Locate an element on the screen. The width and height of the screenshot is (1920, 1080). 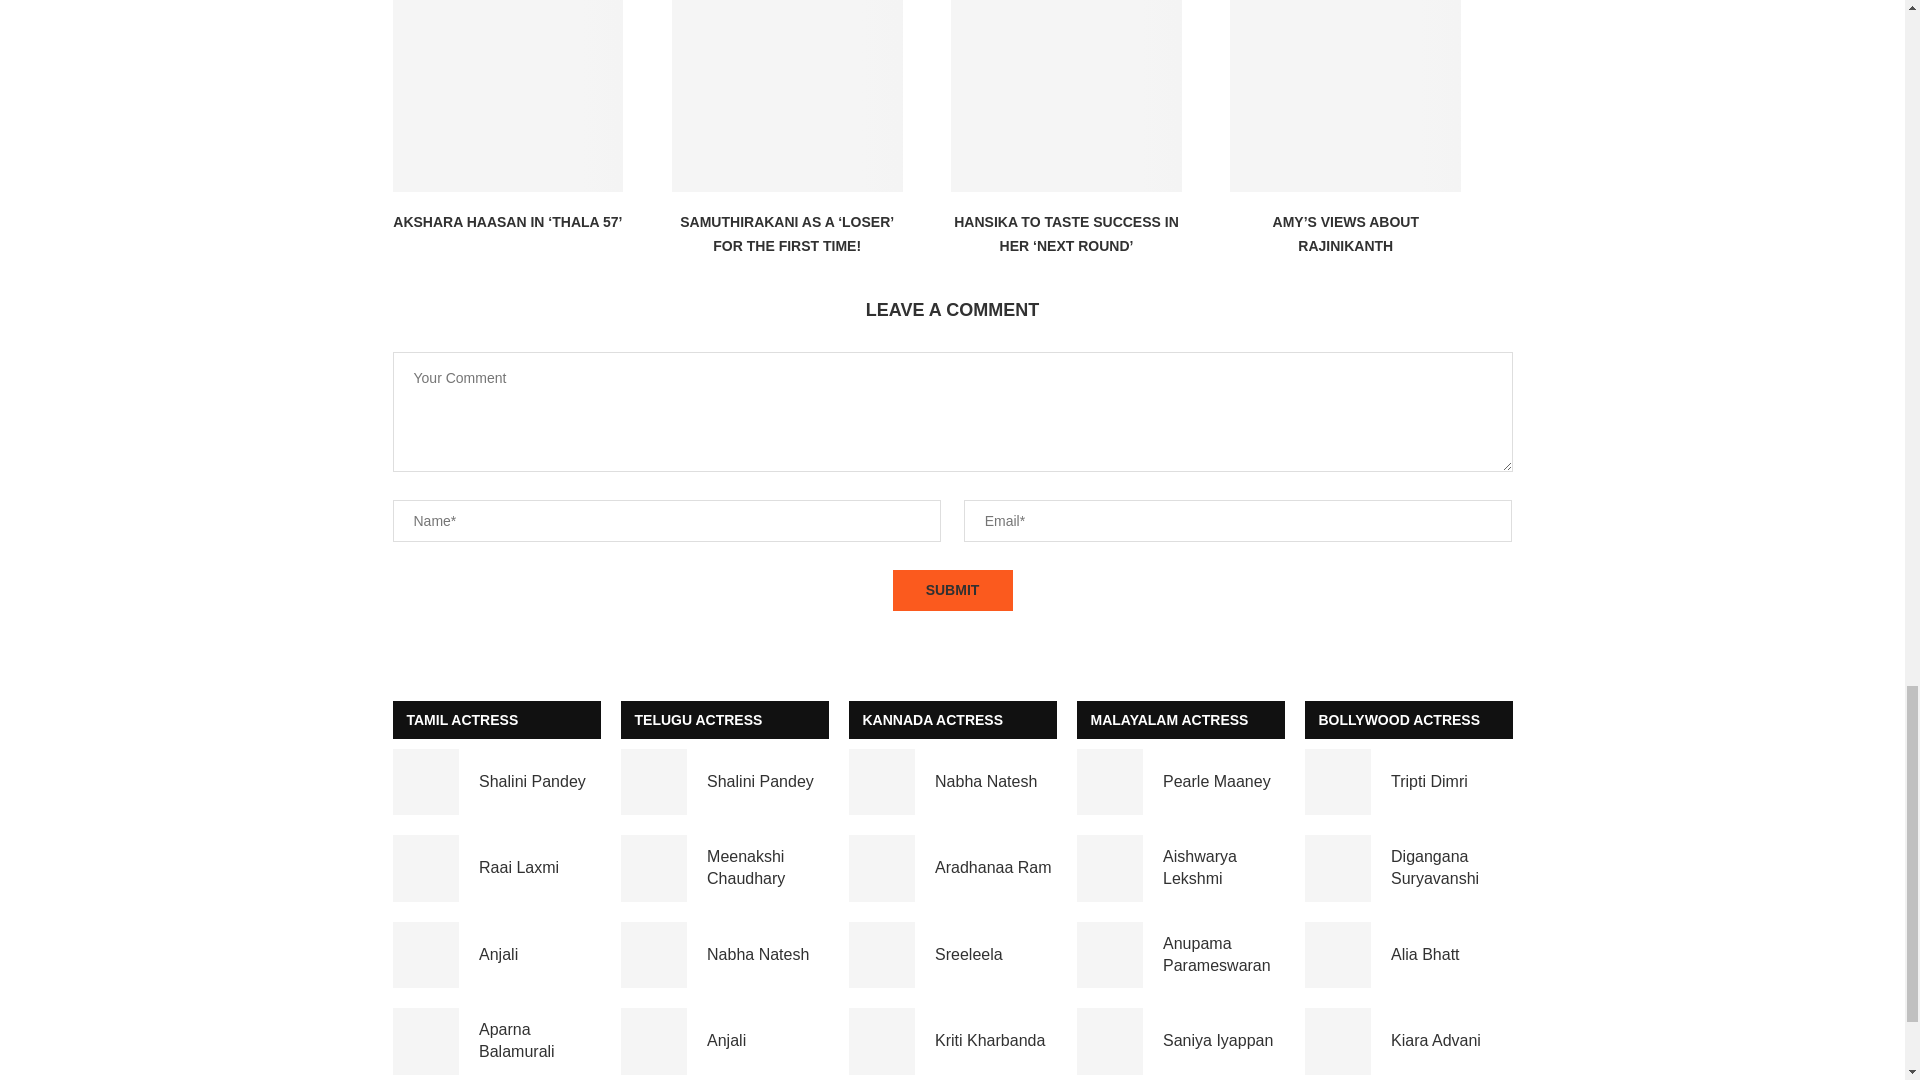
Nabha Natesh is located at coordinates (654, 956).